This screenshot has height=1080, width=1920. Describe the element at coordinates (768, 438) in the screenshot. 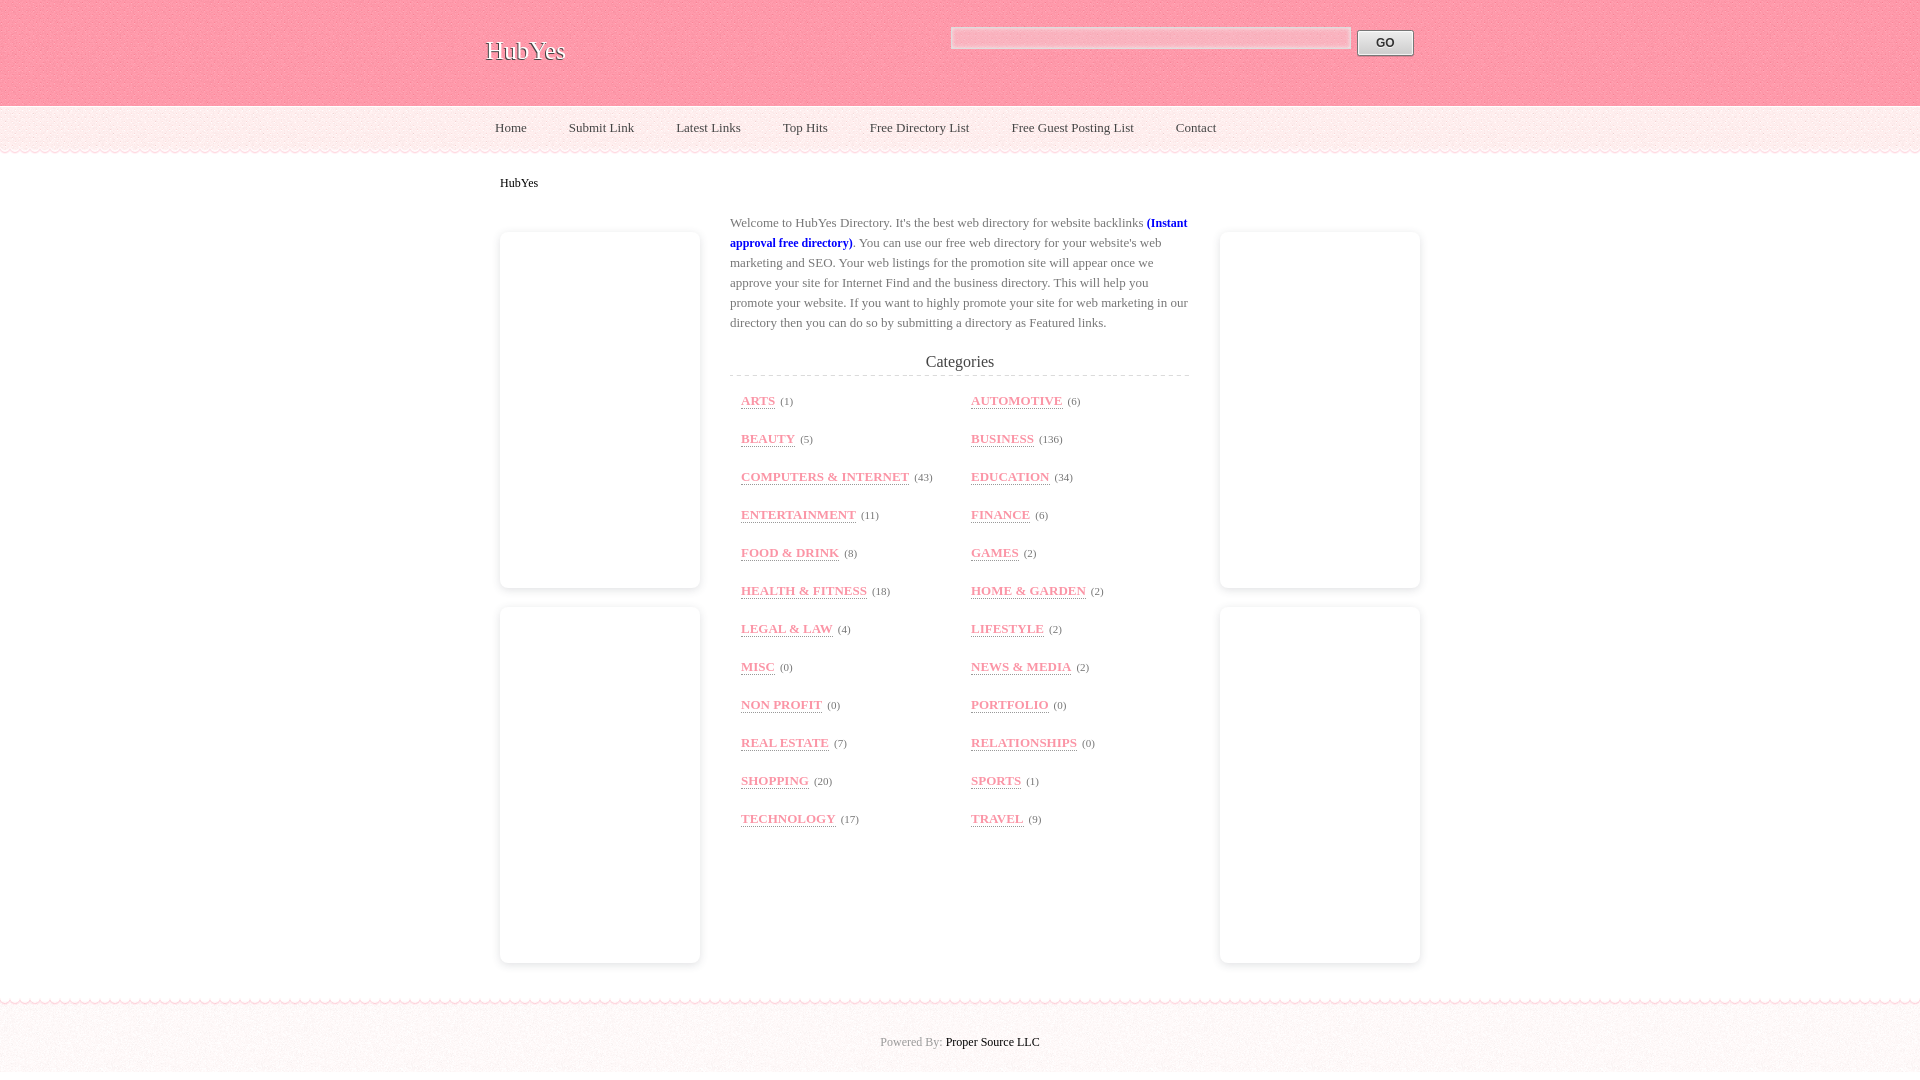

I see `BEAUTY` at that location.